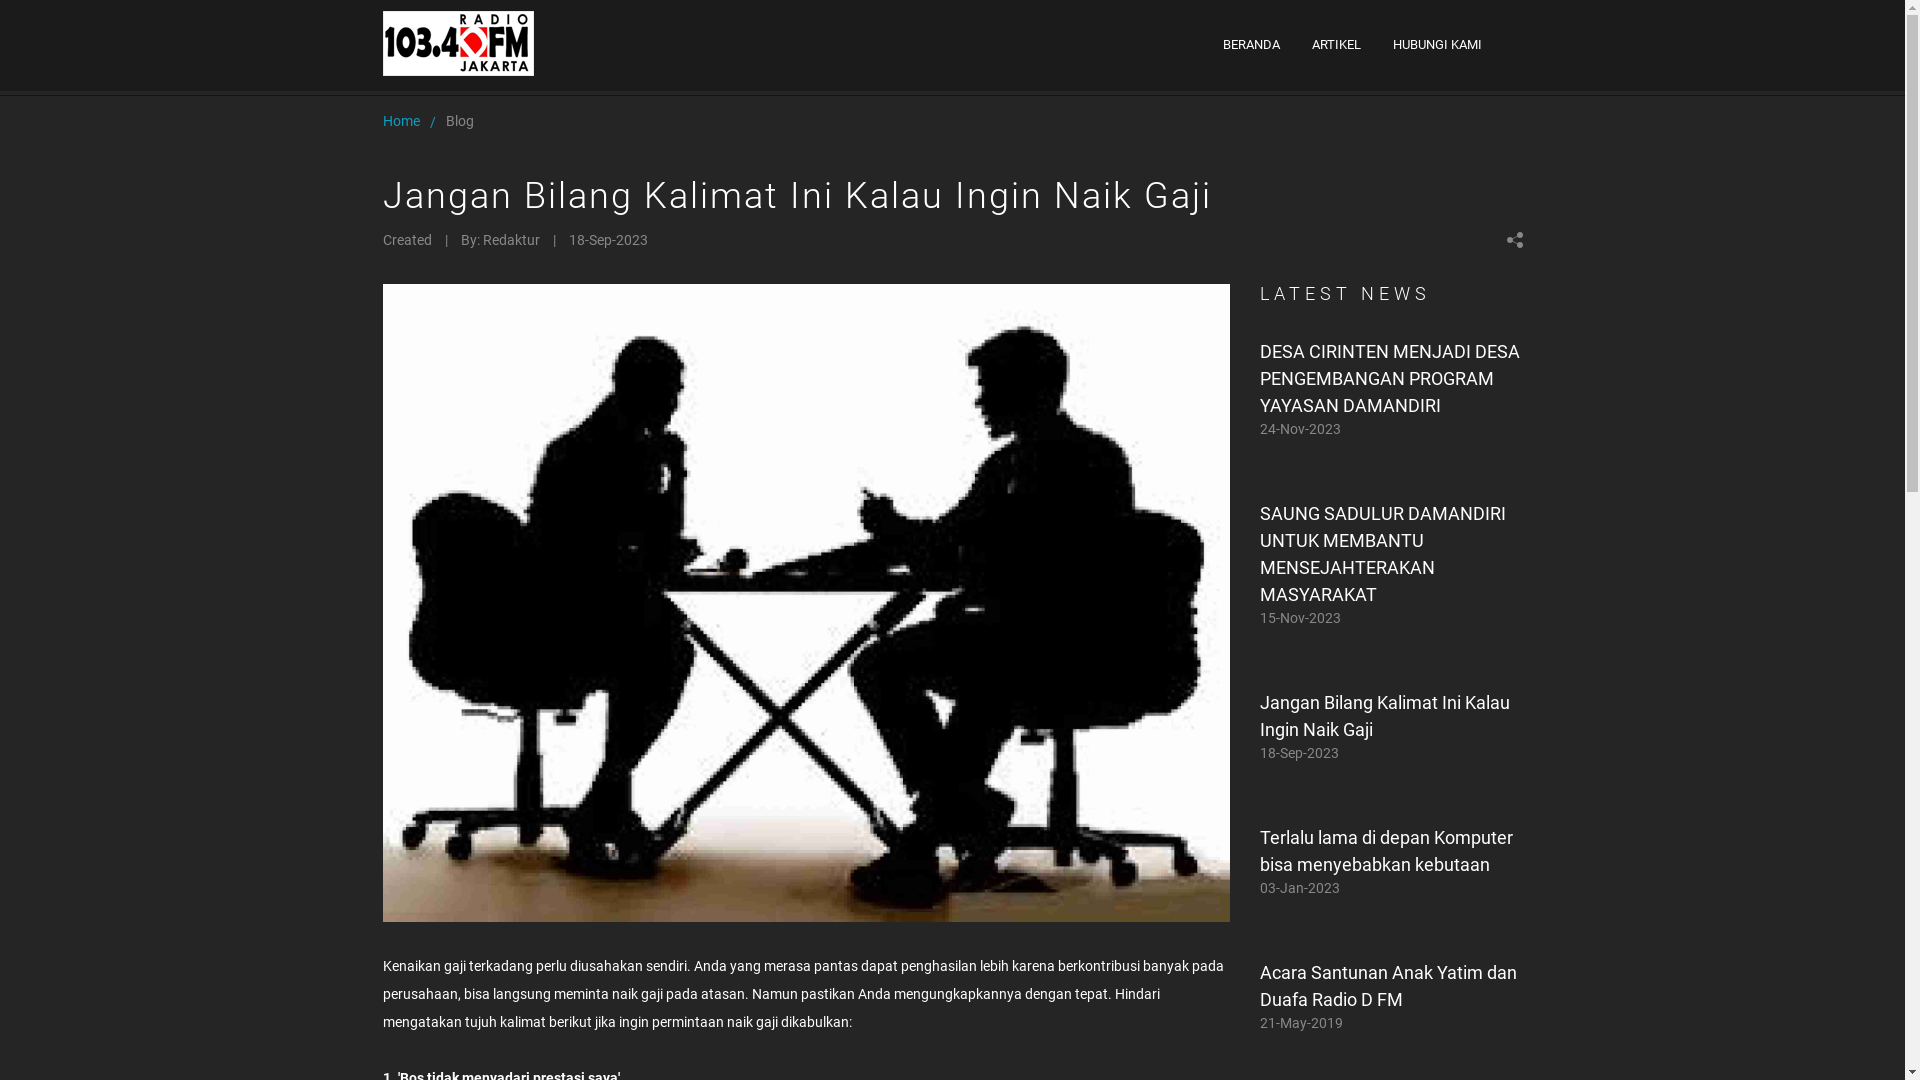 The image size is (1920, 1080). What do you see at coordinates (1336, 45) in the screenshot?
I see `ARTIKEL` at bounding box center [1336, 45].